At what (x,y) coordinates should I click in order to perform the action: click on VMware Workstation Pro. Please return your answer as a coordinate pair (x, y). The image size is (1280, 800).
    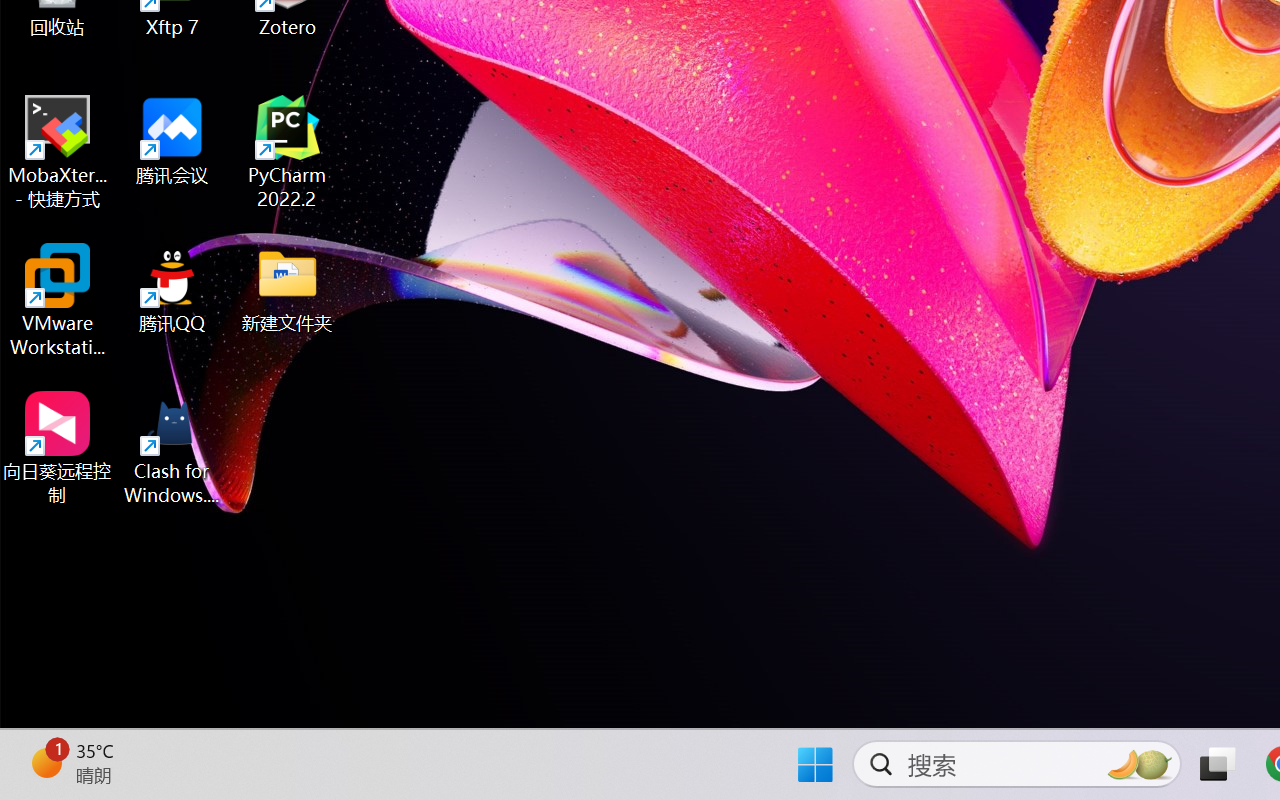
    Looking at the image, I should click on (58, 300).